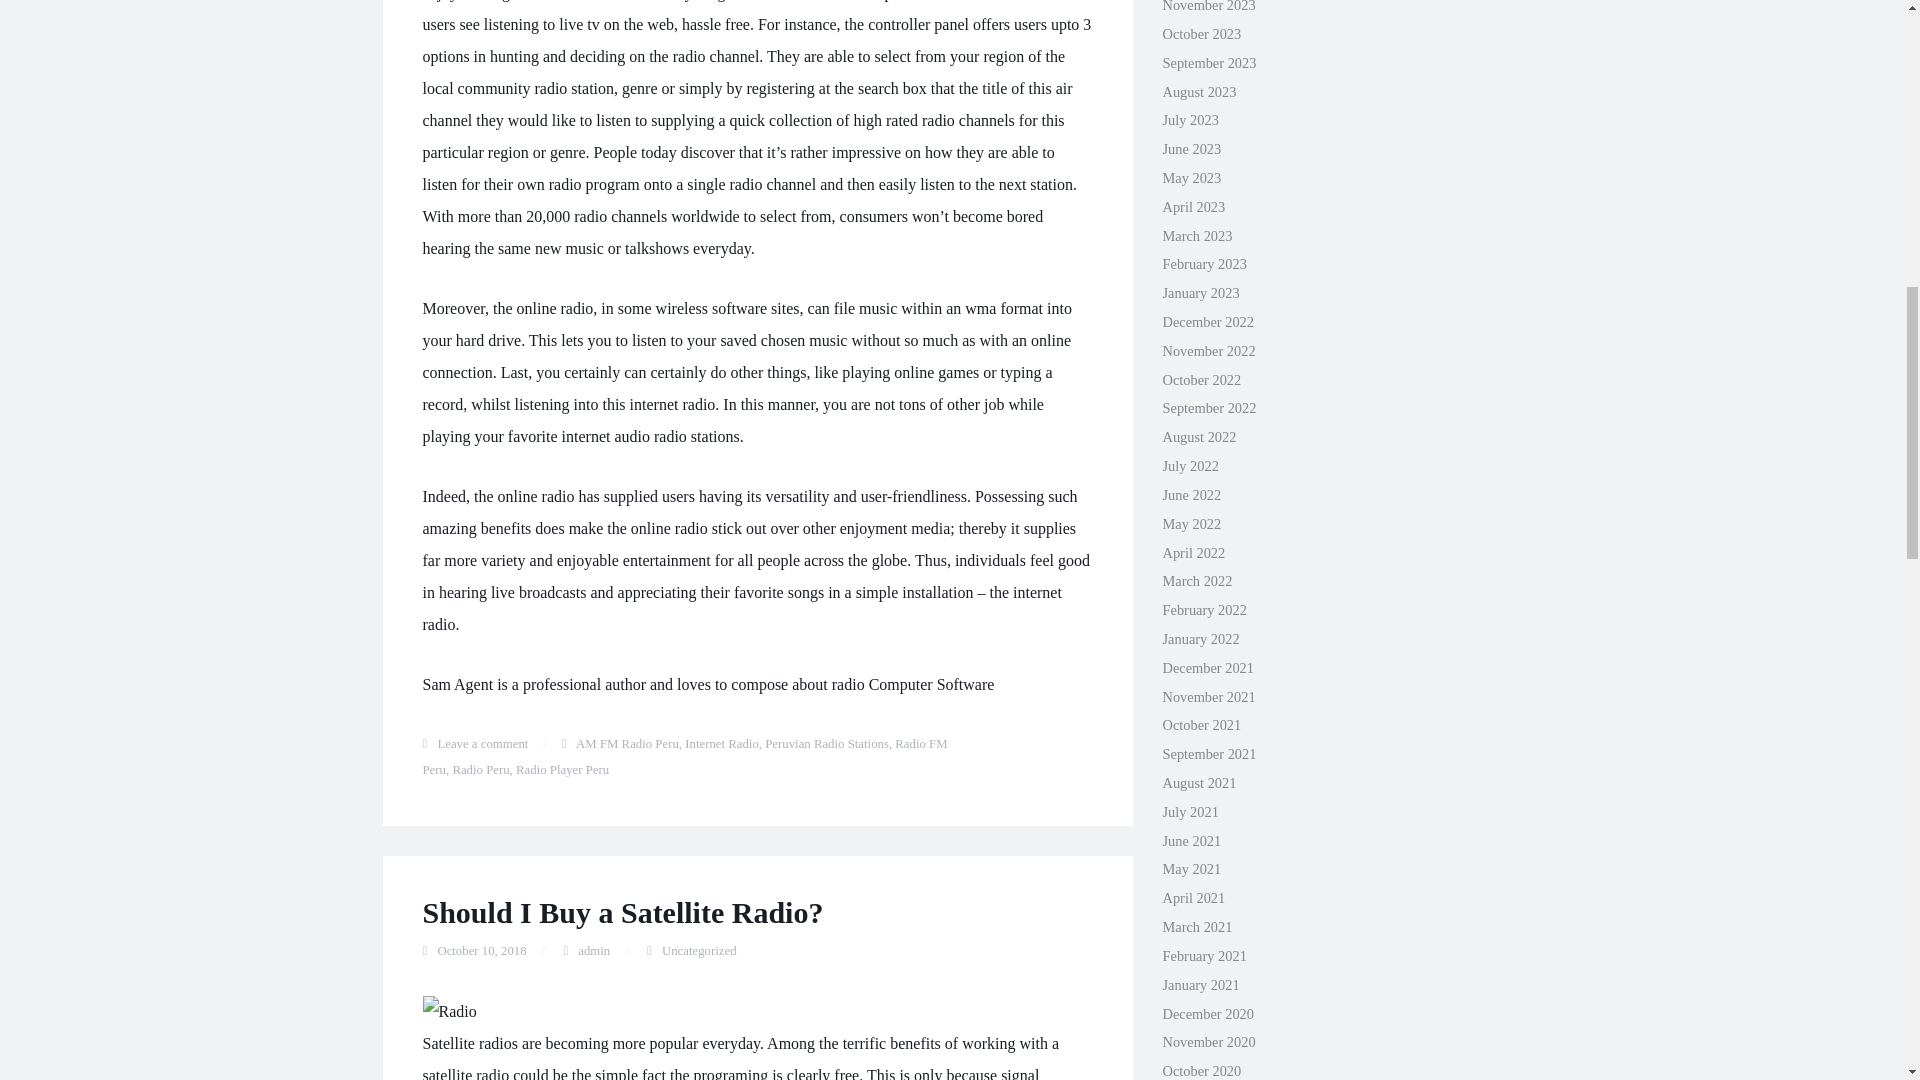  I want to click on October 10, 2018, so click(482, 950).